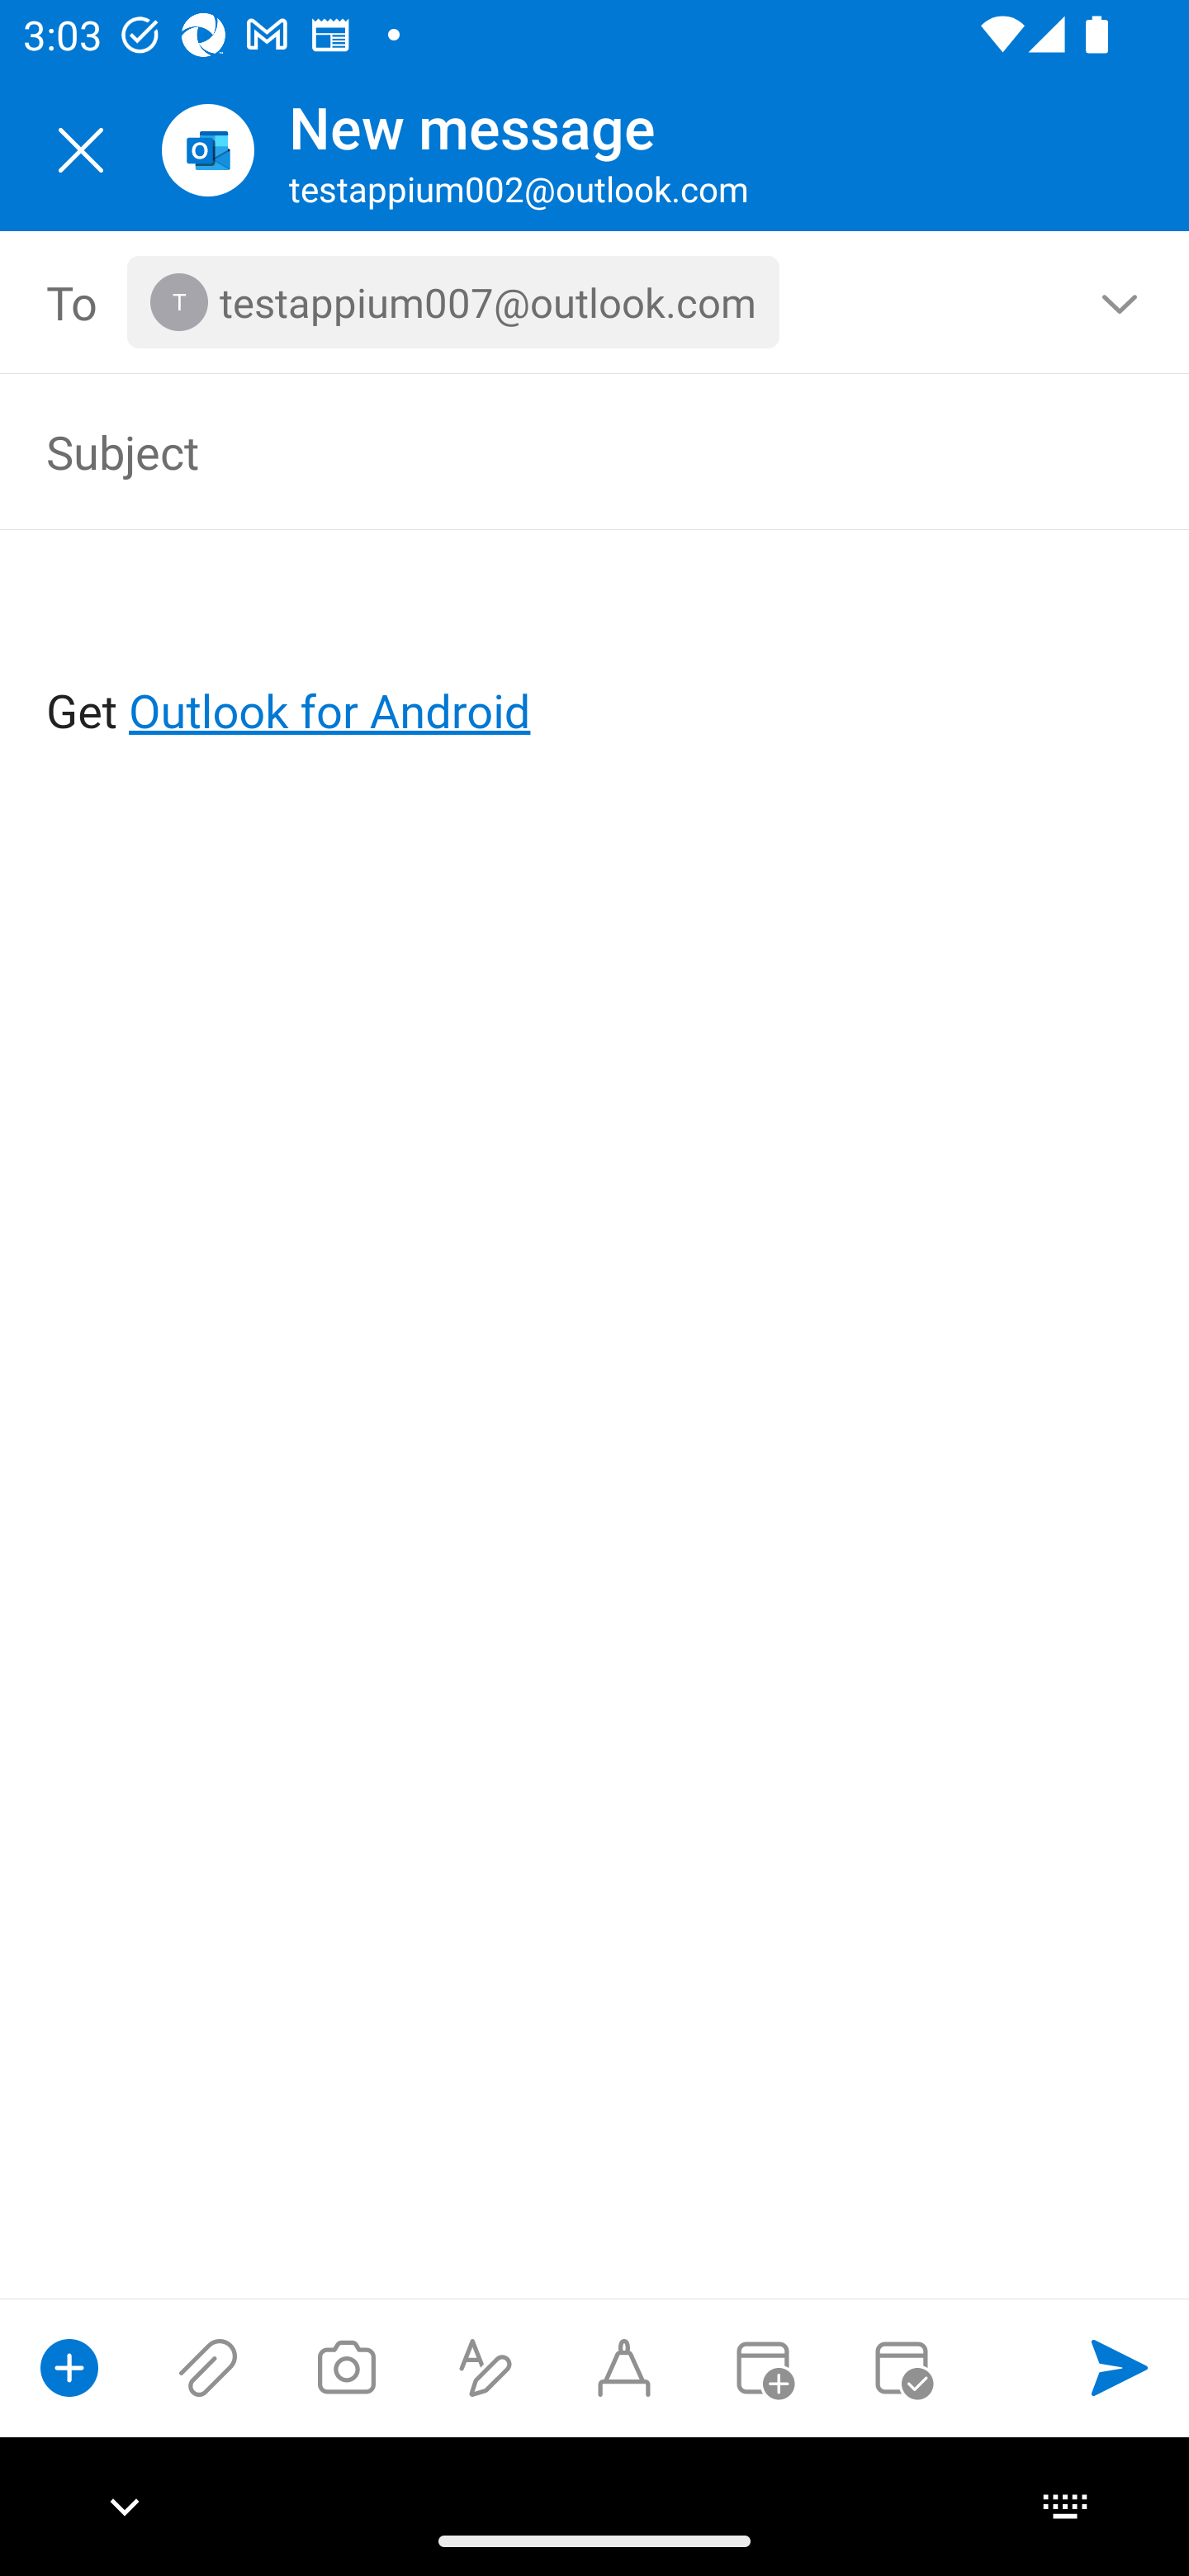  I want to click on 

Get Outlook for Android, so click(596, 657).